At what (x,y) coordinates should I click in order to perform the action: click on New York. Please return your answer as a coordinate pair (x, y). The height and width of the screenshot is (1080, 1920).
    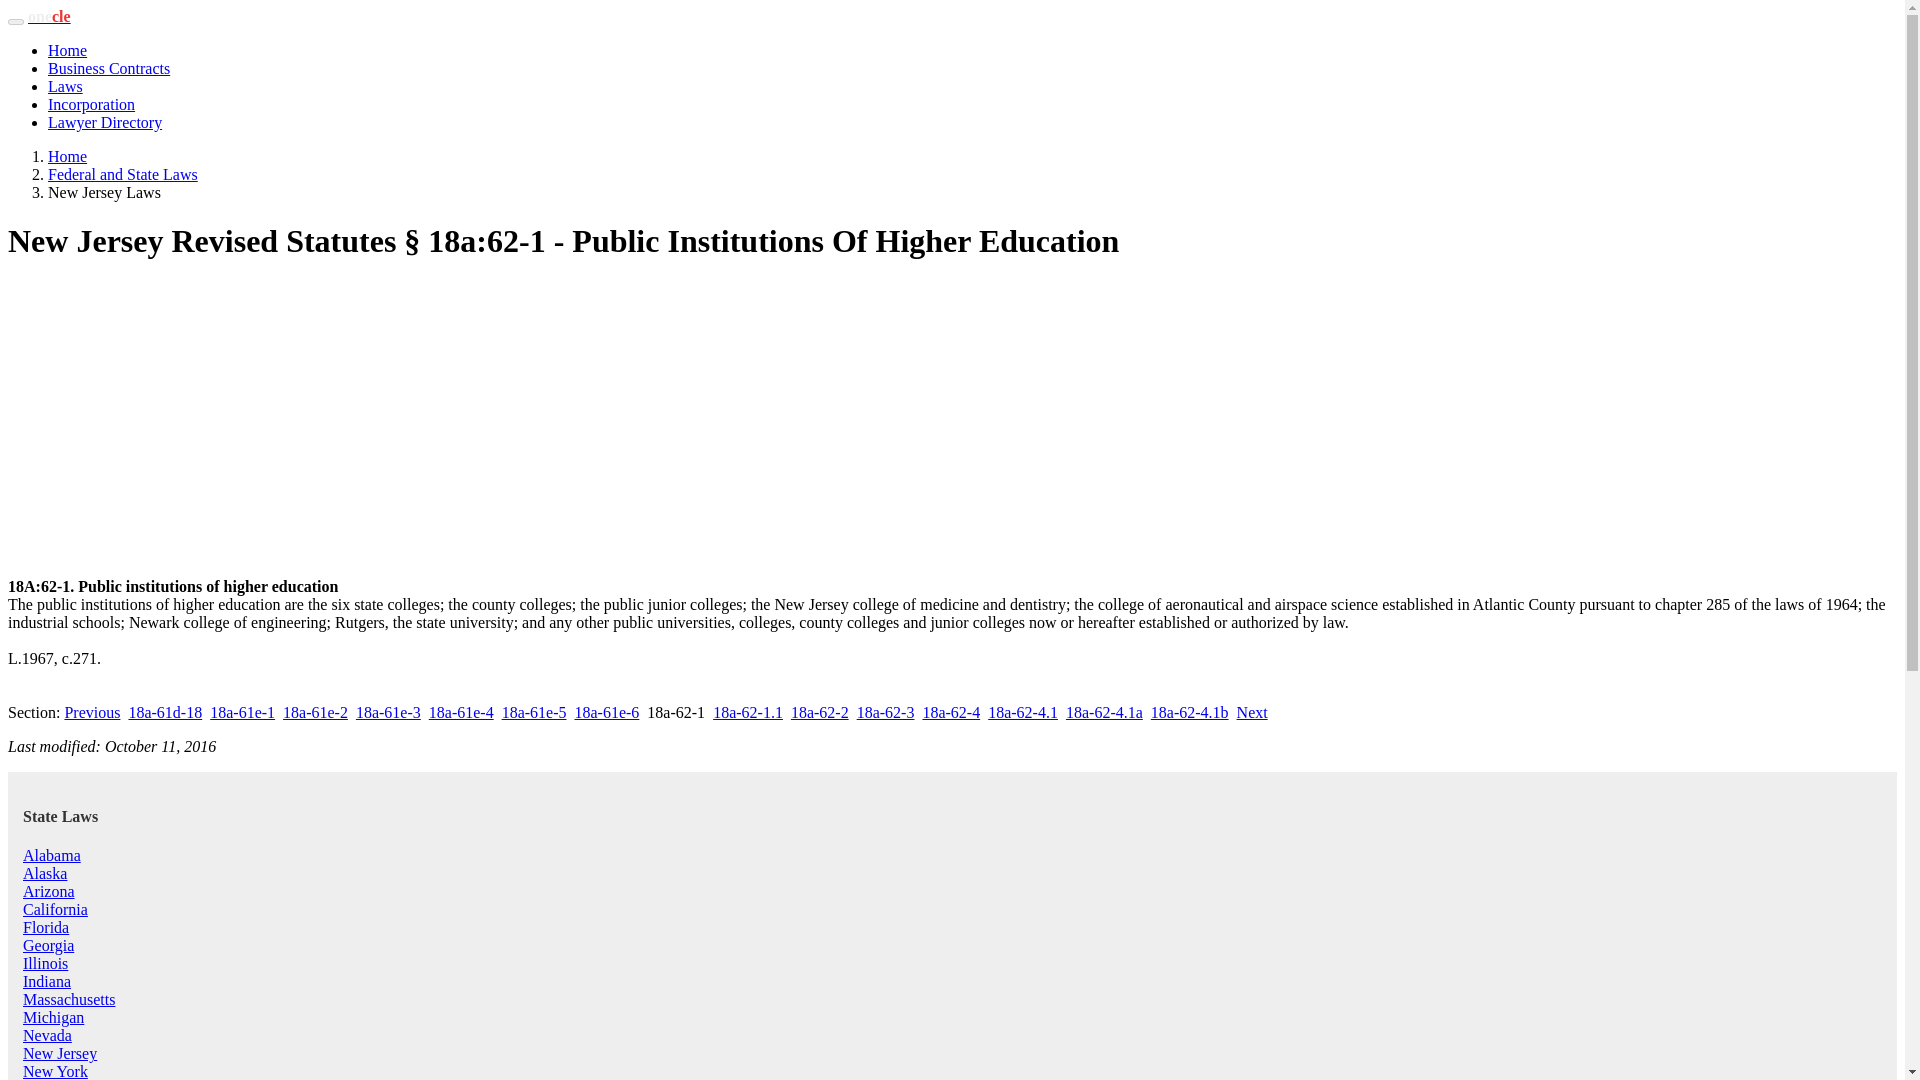
    Looking at the image, I should click on (56, 1071).